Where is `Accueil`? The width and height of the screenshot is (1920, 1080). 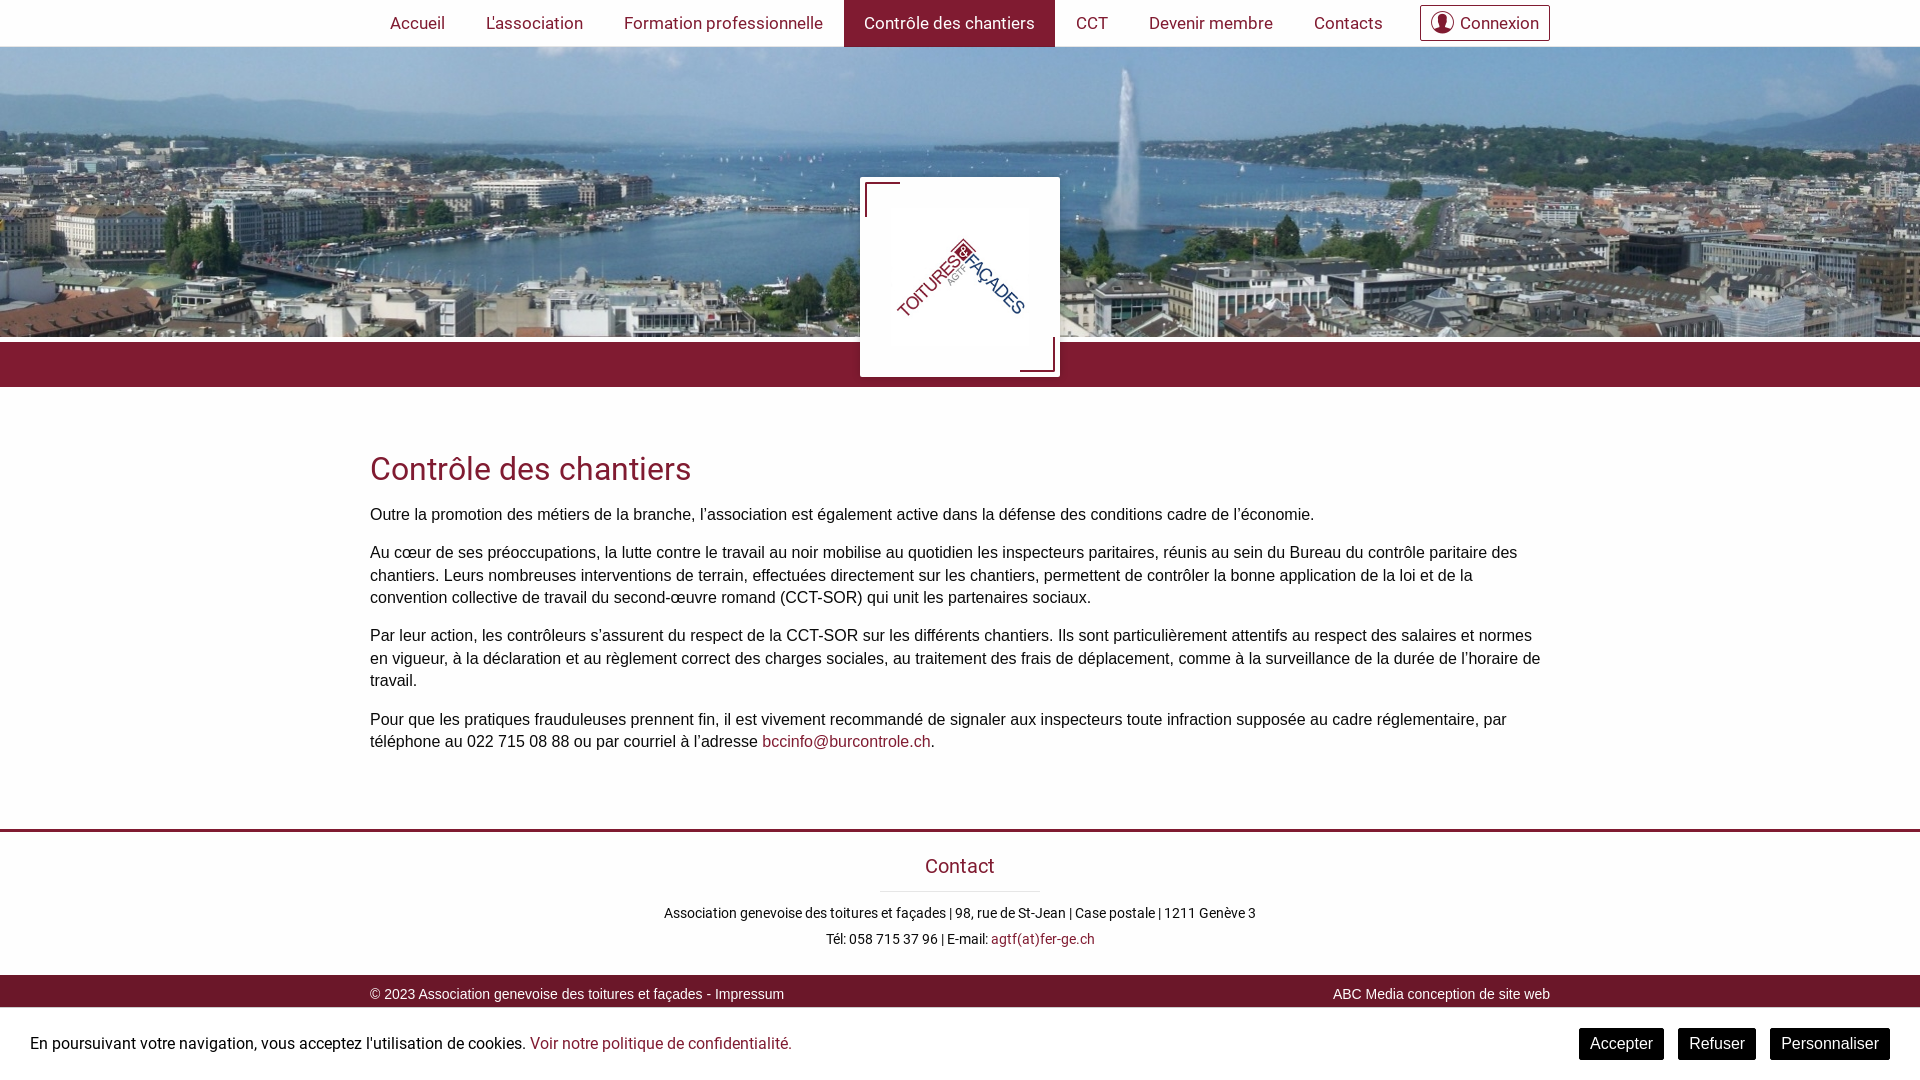
Accueil is located at coordinates (418, 24).